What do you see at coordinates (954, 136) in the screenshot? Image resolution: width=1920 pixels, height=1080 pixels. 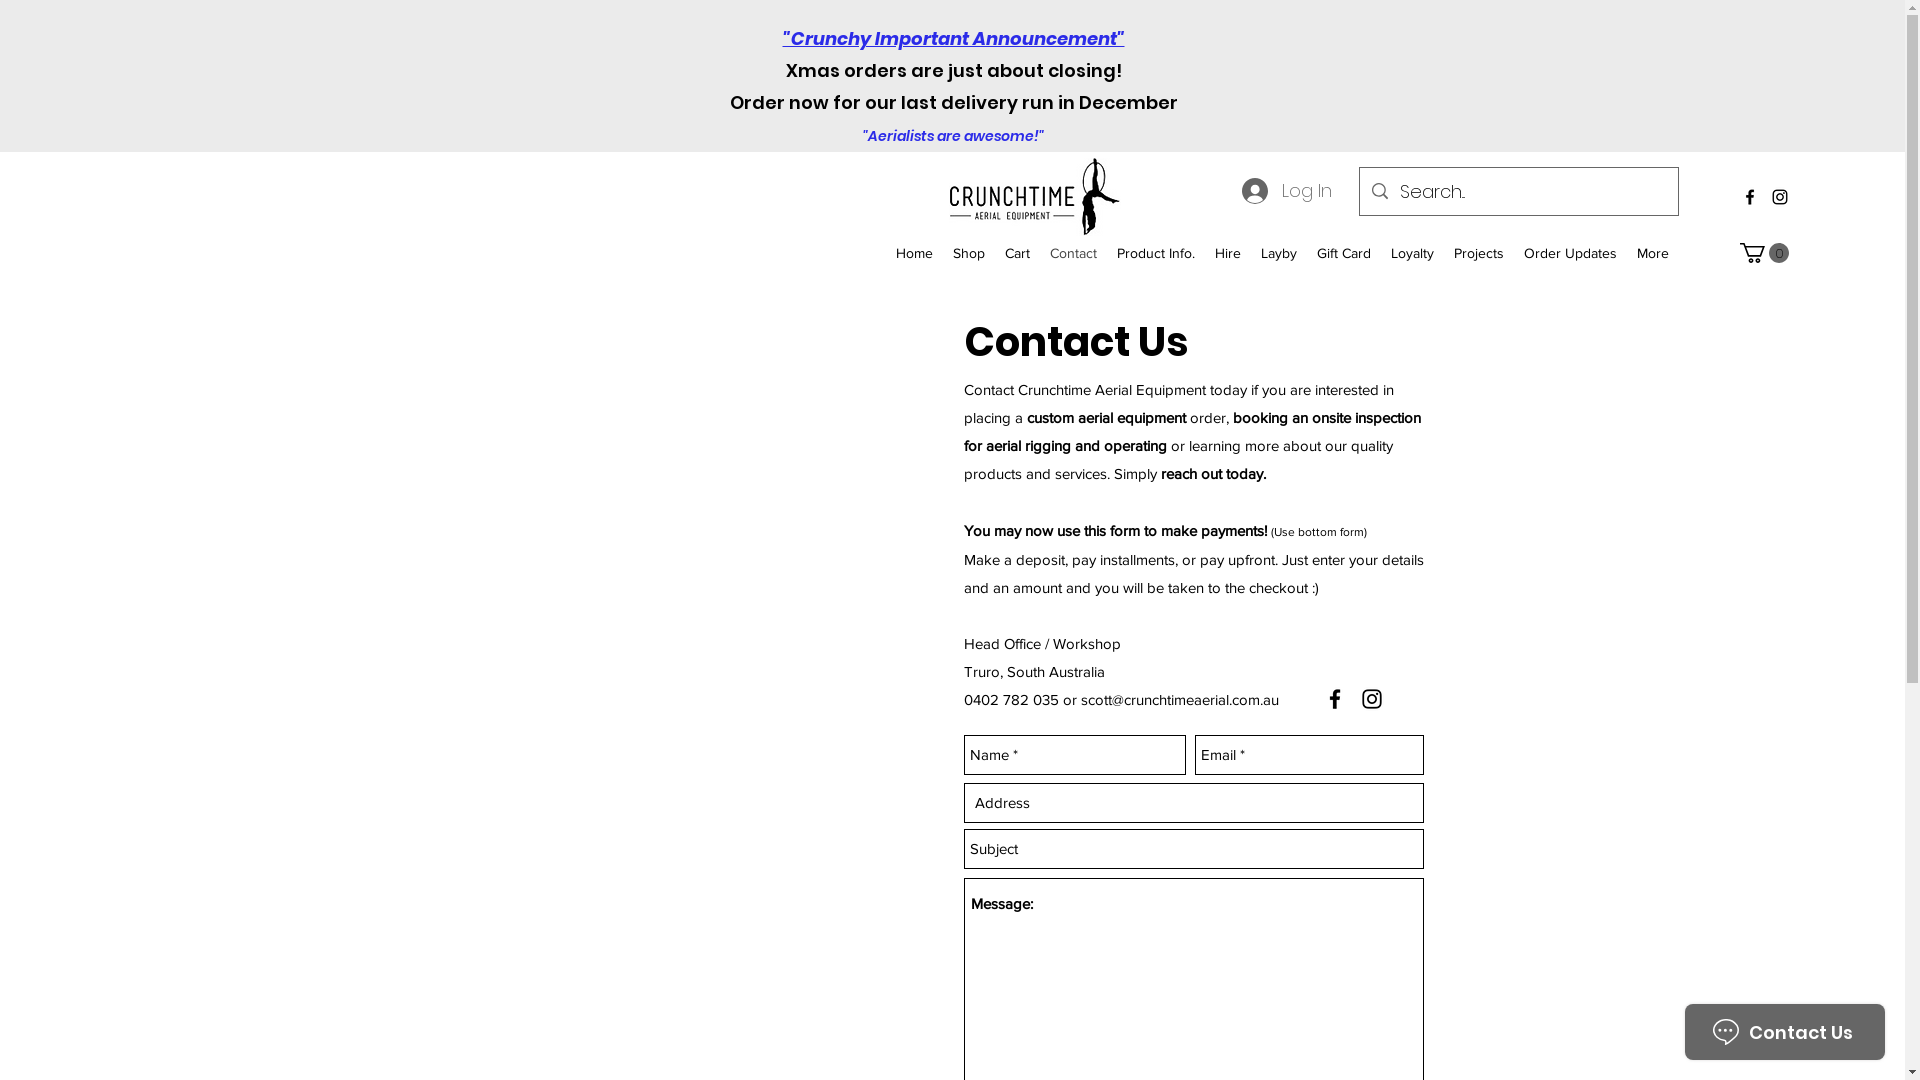 I see `"Aerialists are awesome!"` at bounding box center [954, 136].